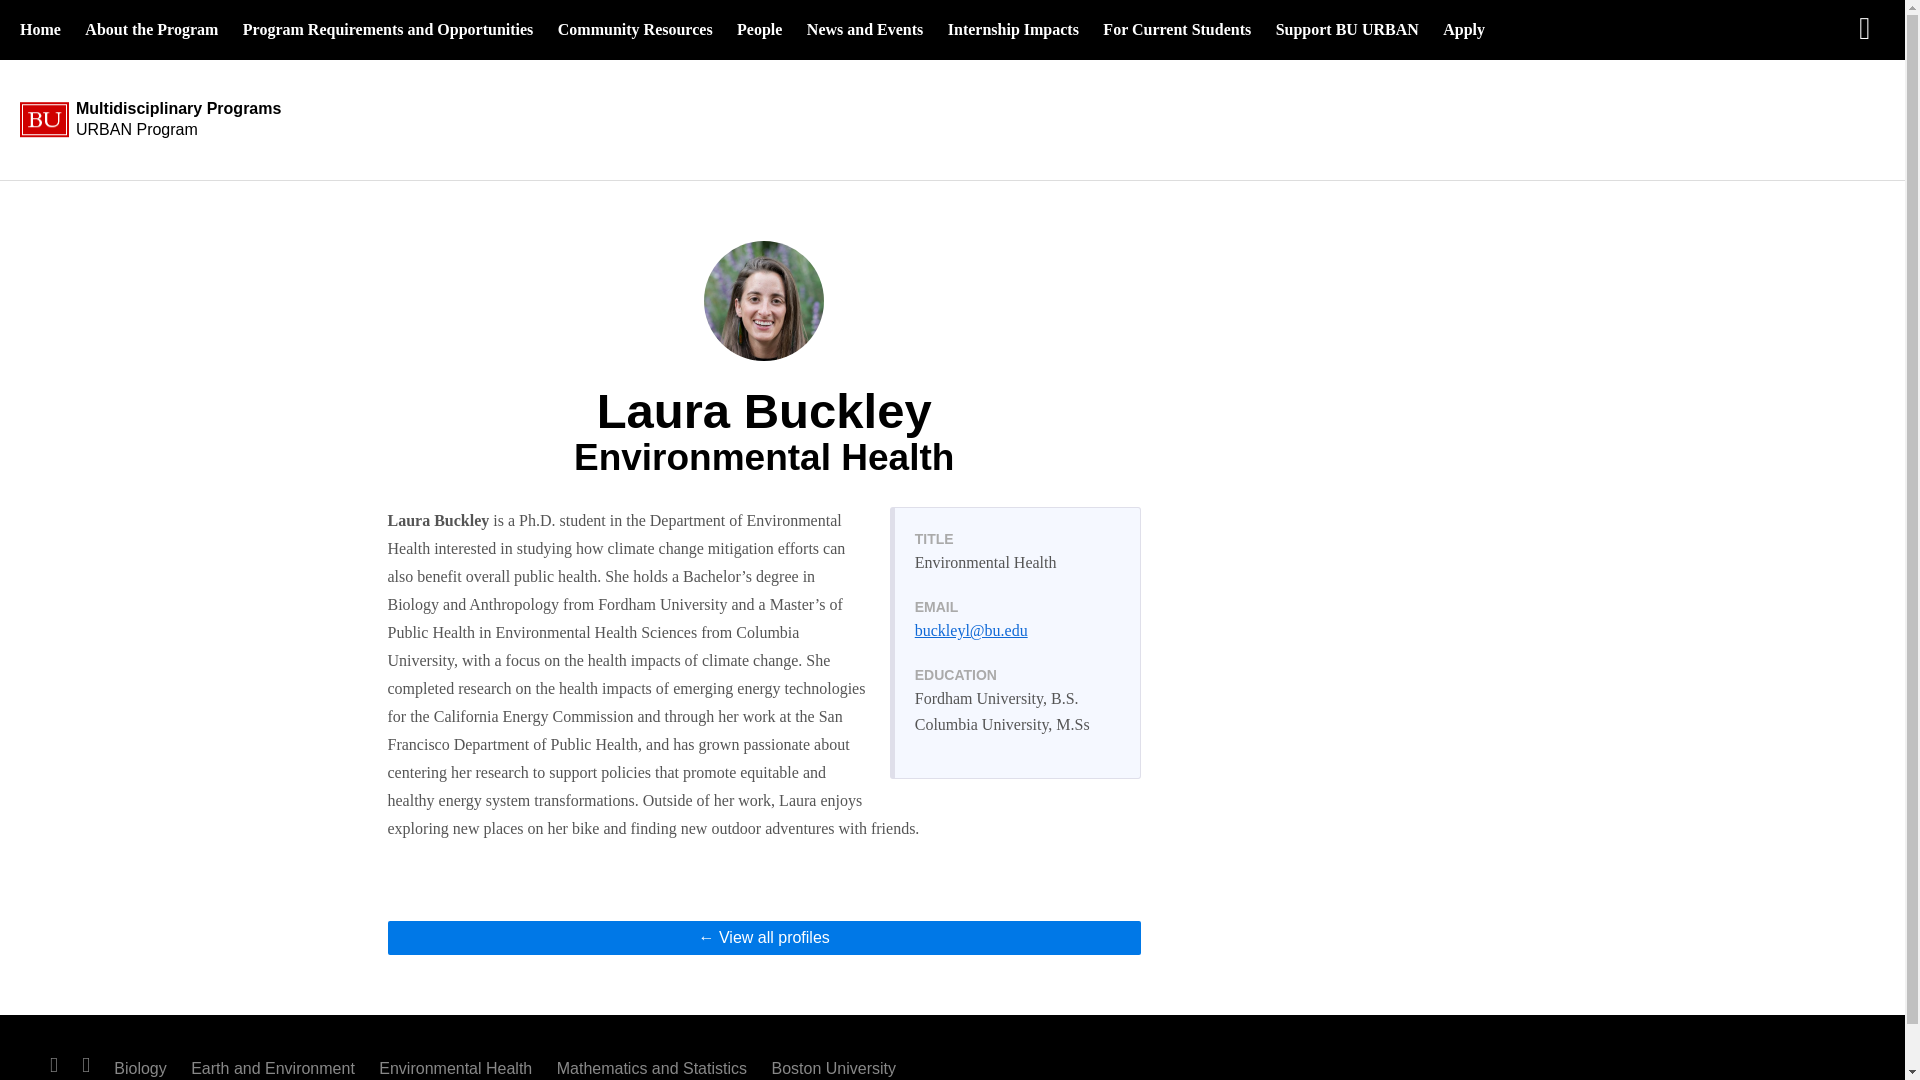  Describe the element at coordinates (1176, 30) in the screenshot. I see `Navigate to: People` at that location.